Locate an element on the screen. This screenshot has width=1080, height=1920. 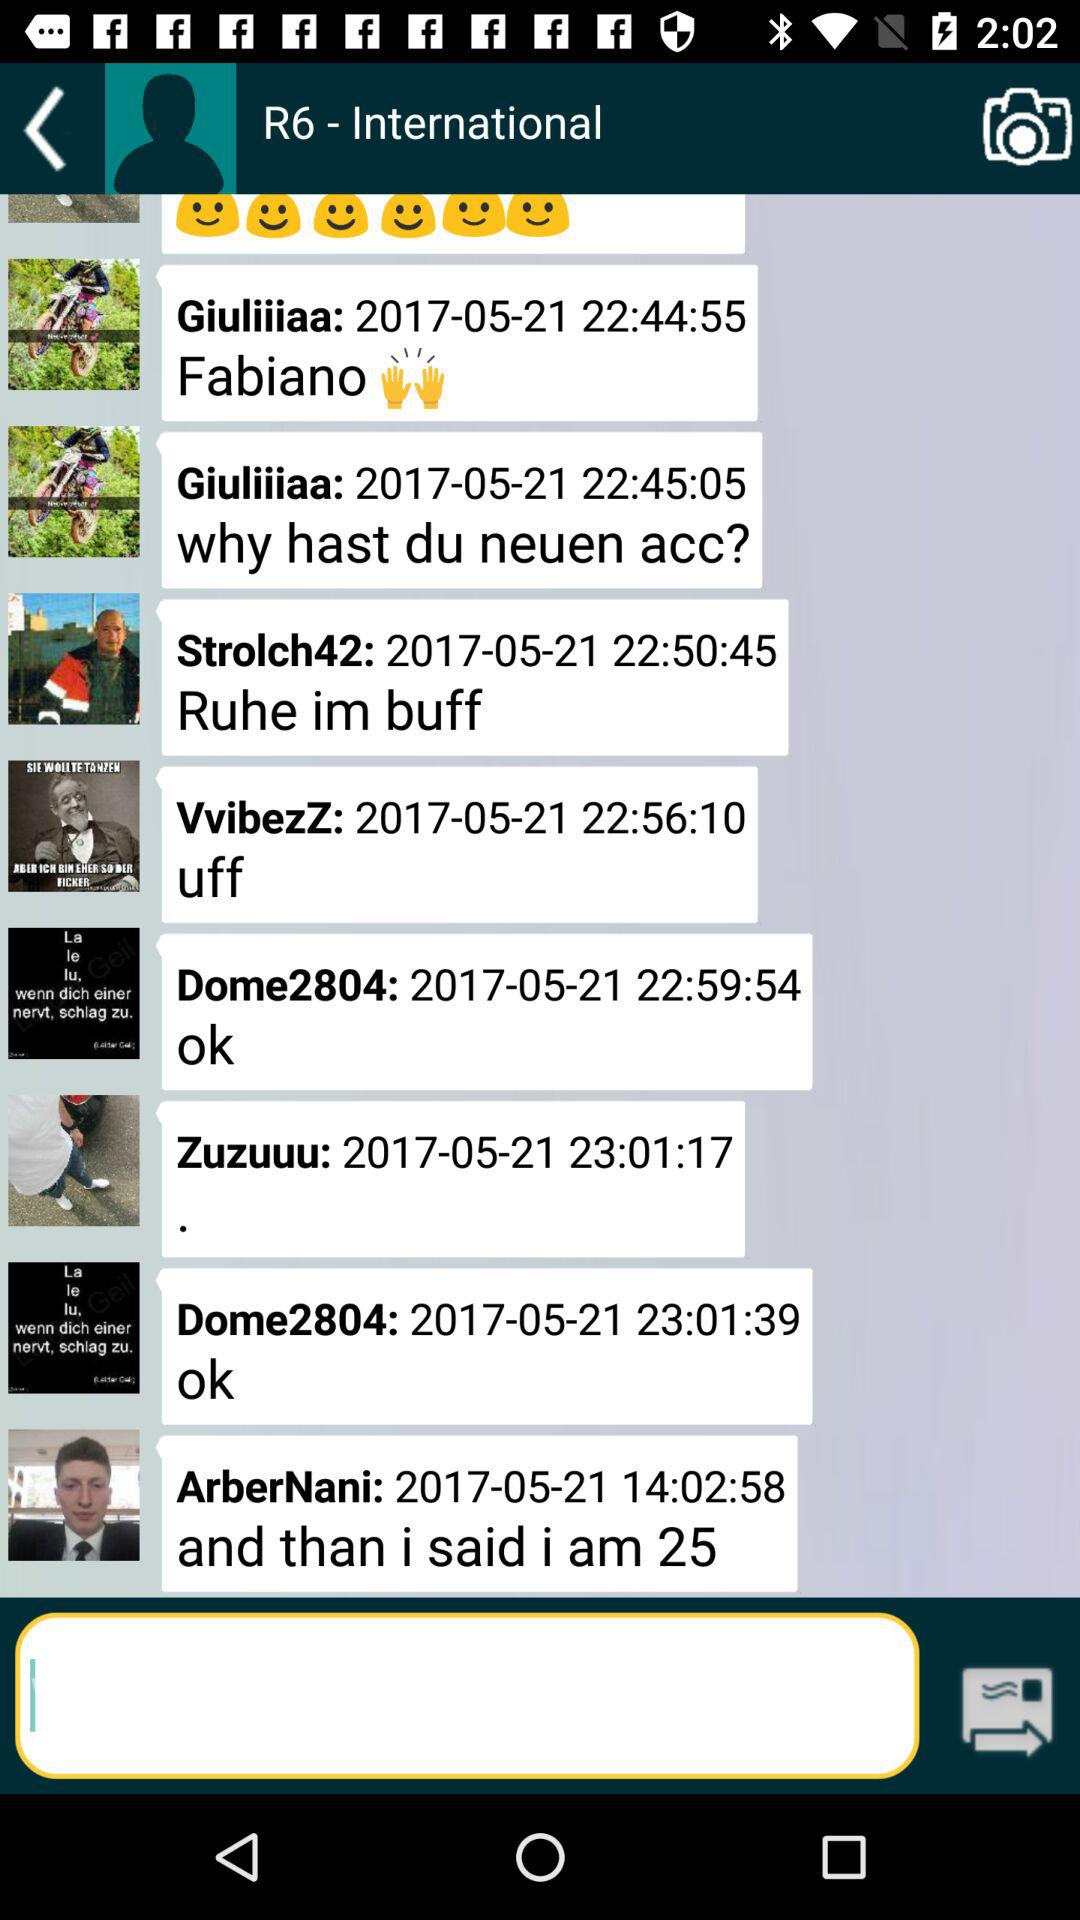
tap r6 - international app is located at coordinates (618, 142).